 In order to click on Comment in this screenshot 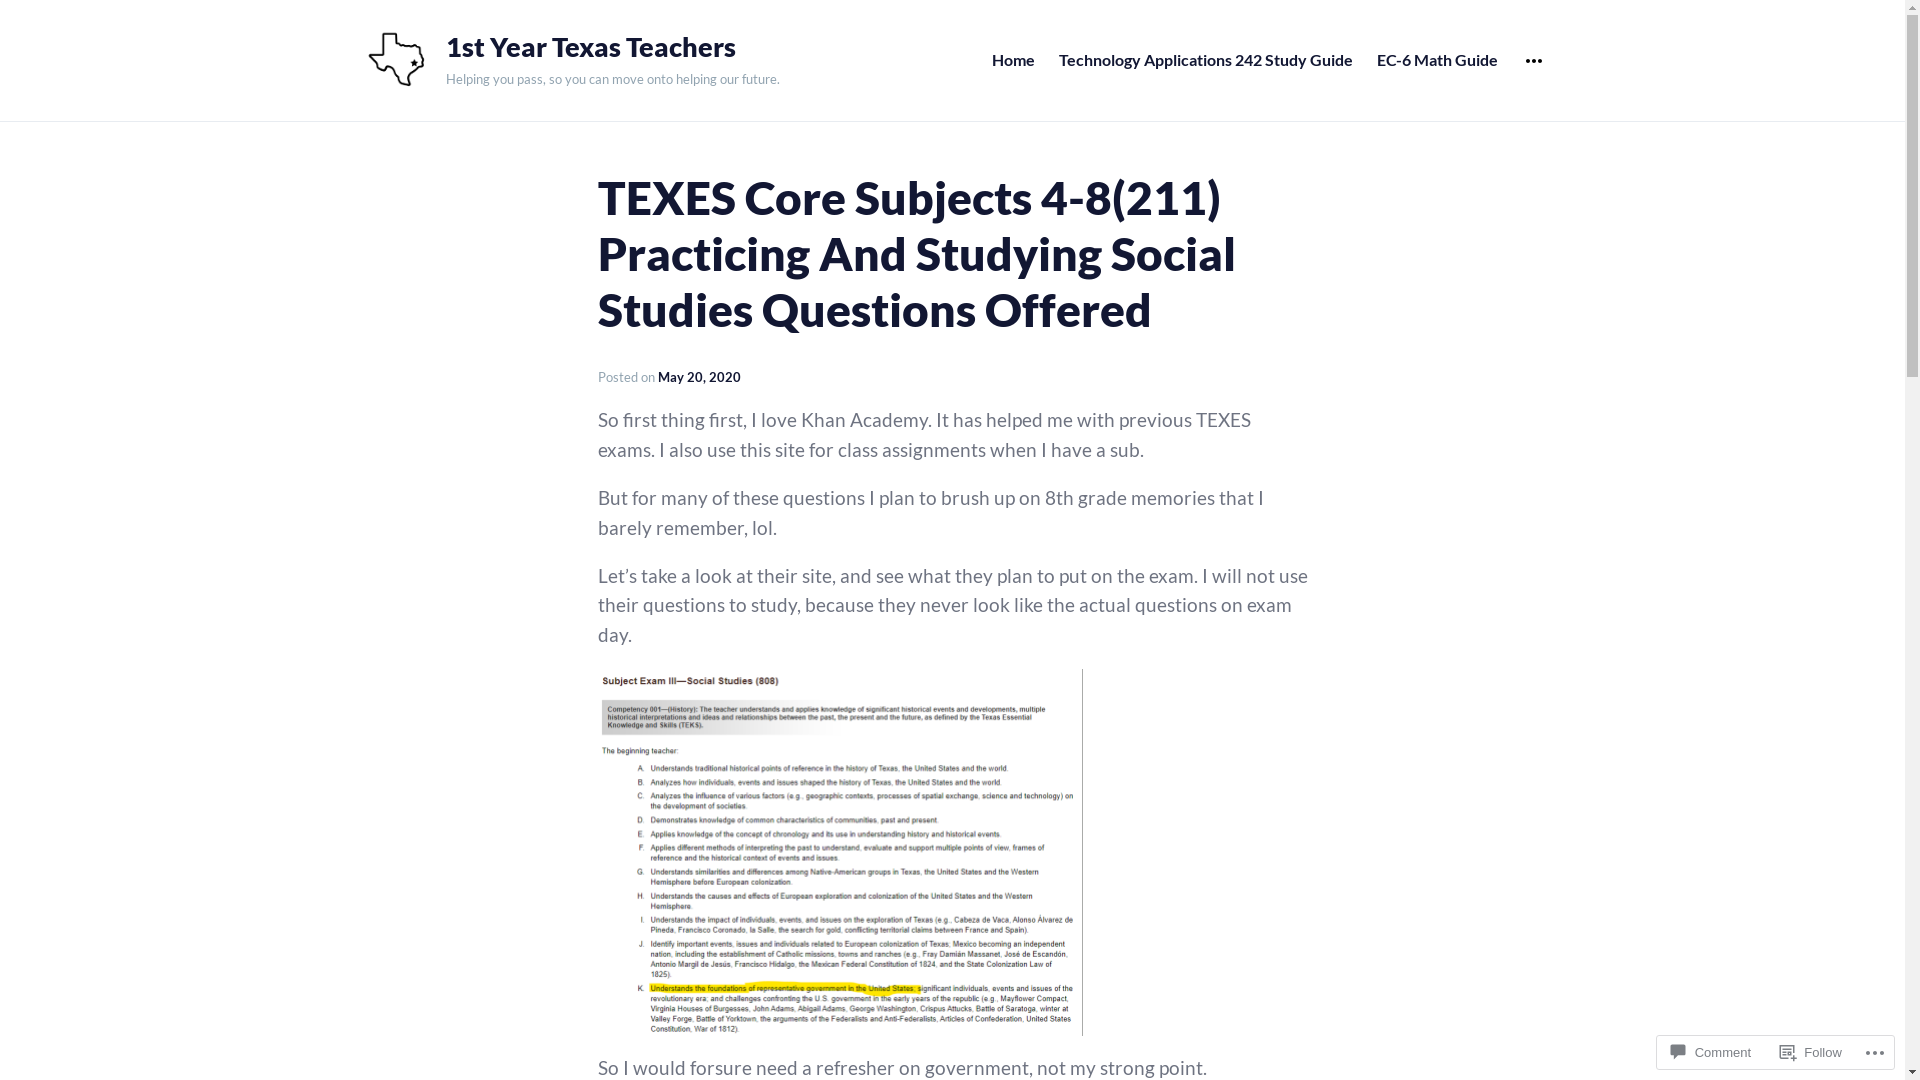, I will do `click(1711, 1052)`.